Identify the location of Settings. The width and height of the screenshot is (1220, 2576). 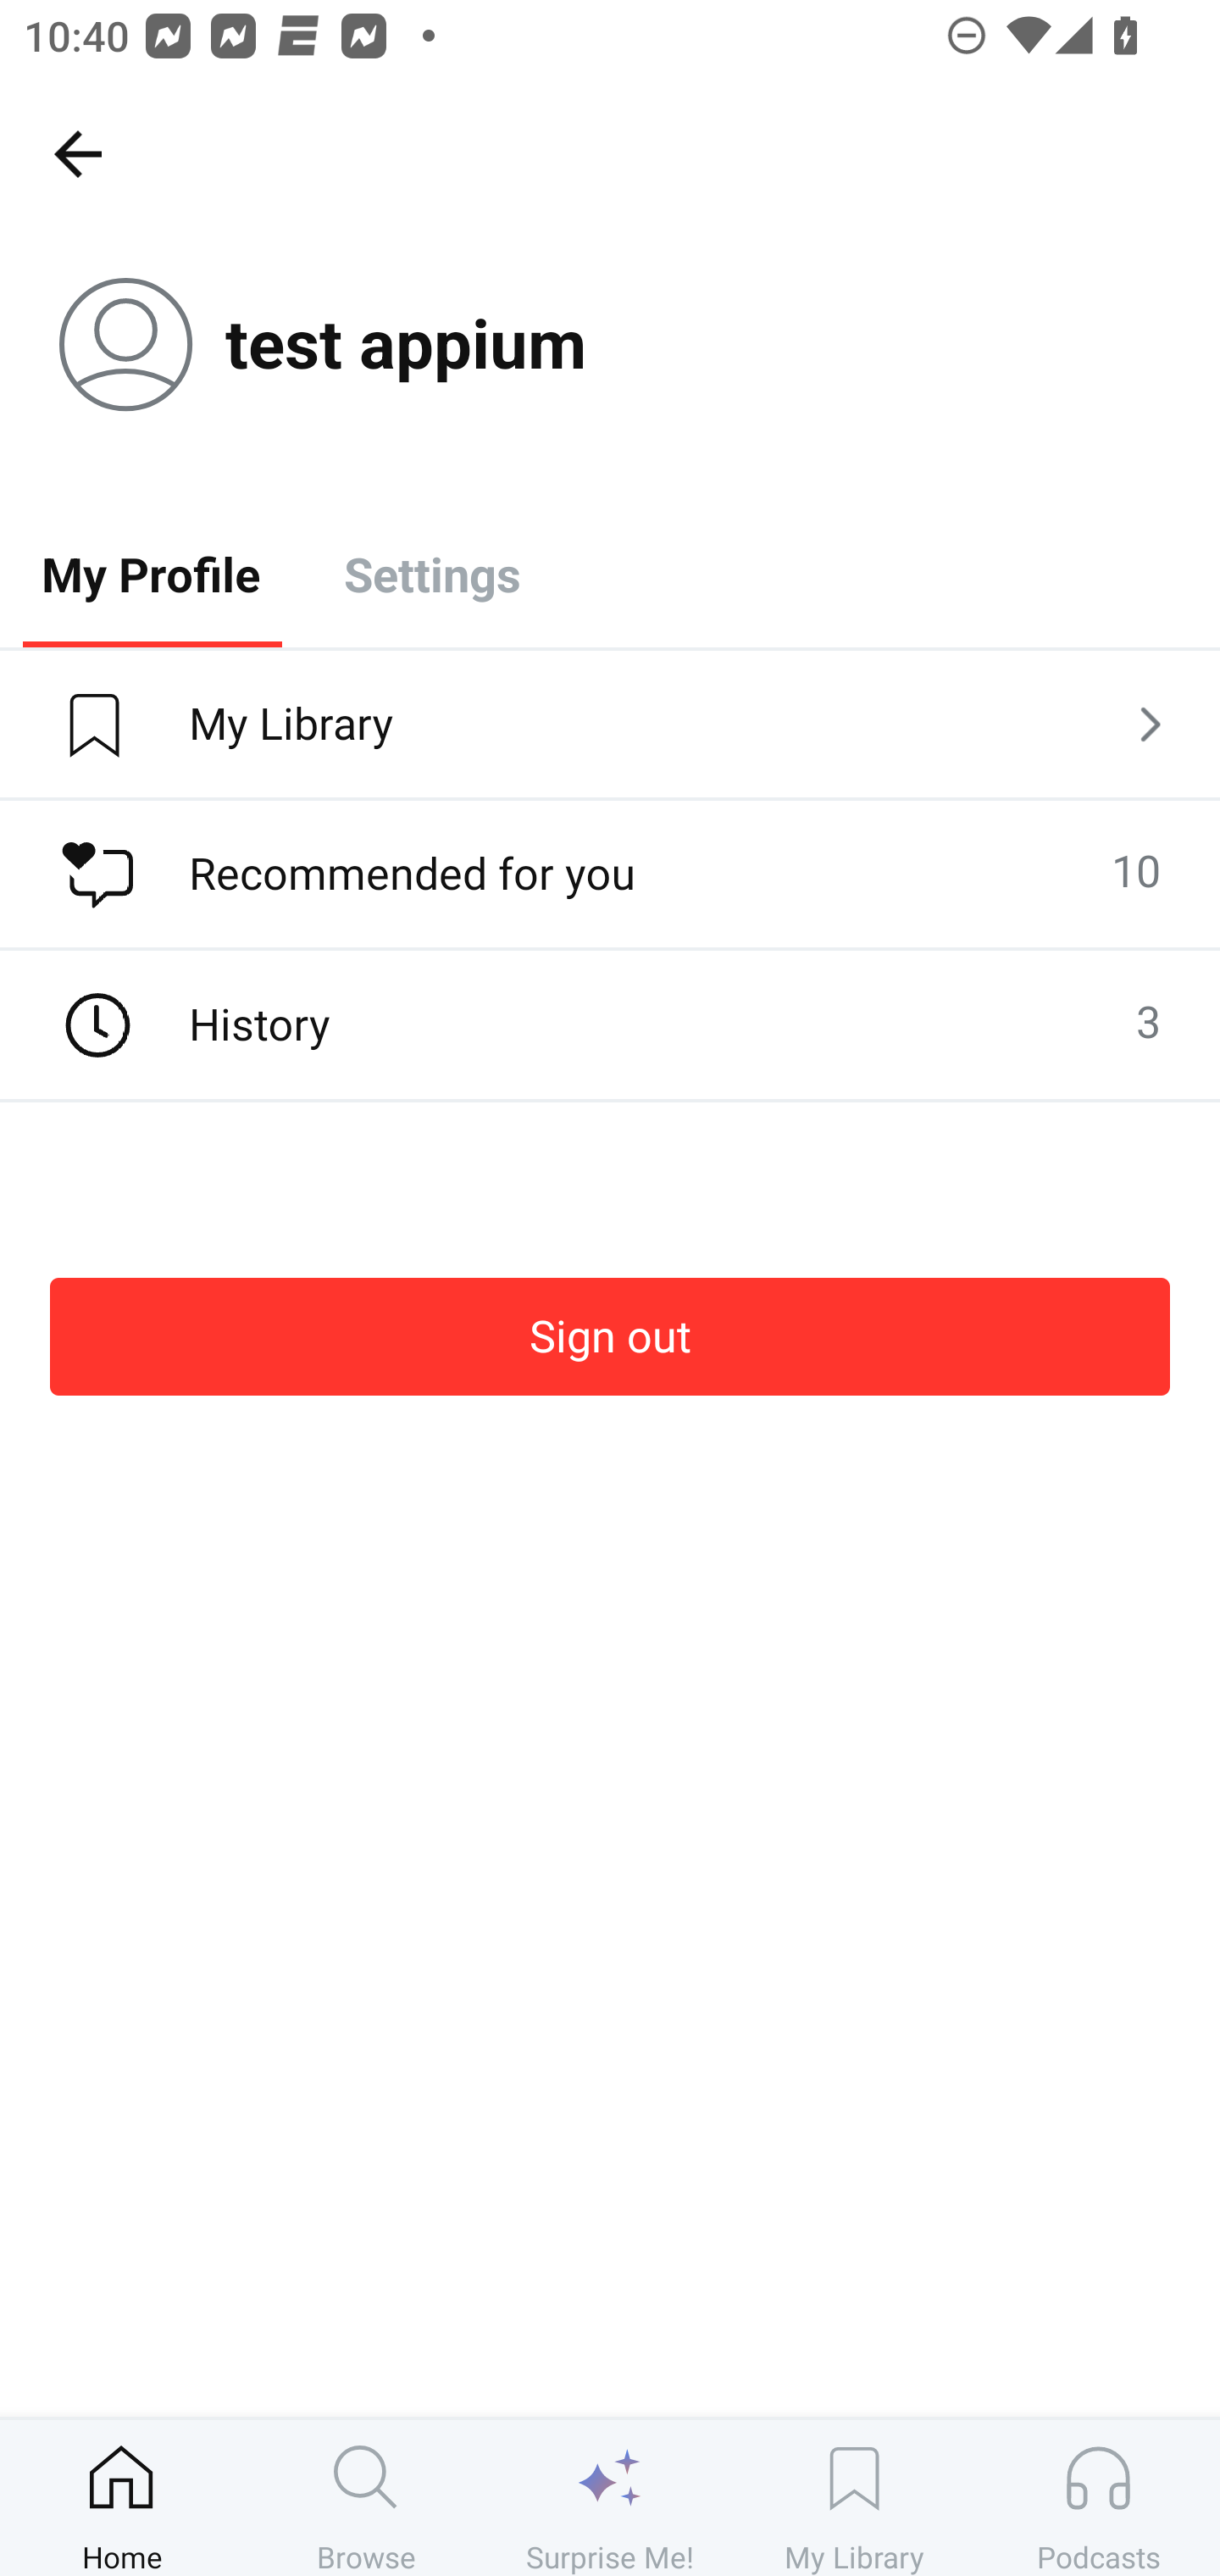
(432, 573).